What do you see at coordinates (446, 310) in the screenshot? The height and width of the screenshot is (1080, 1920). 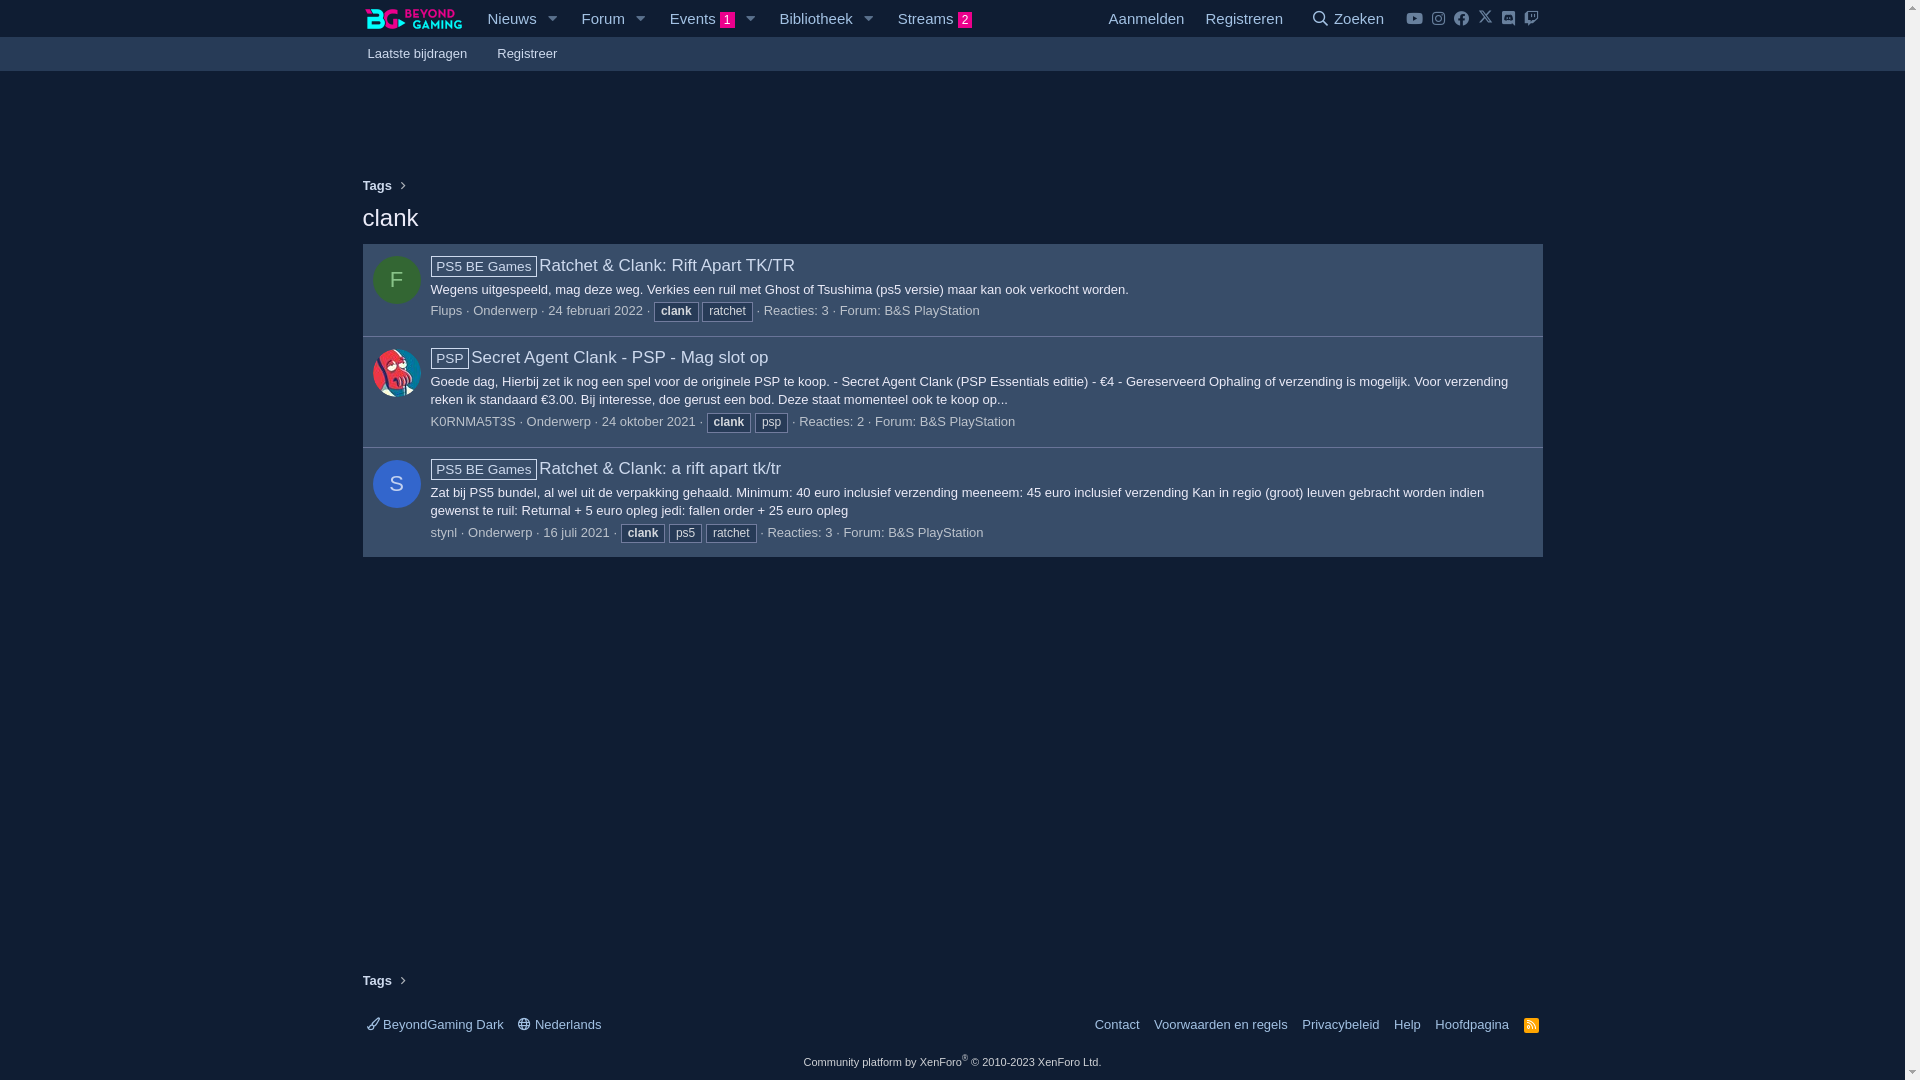 I see `Flups` at bounding box center [446, 310].